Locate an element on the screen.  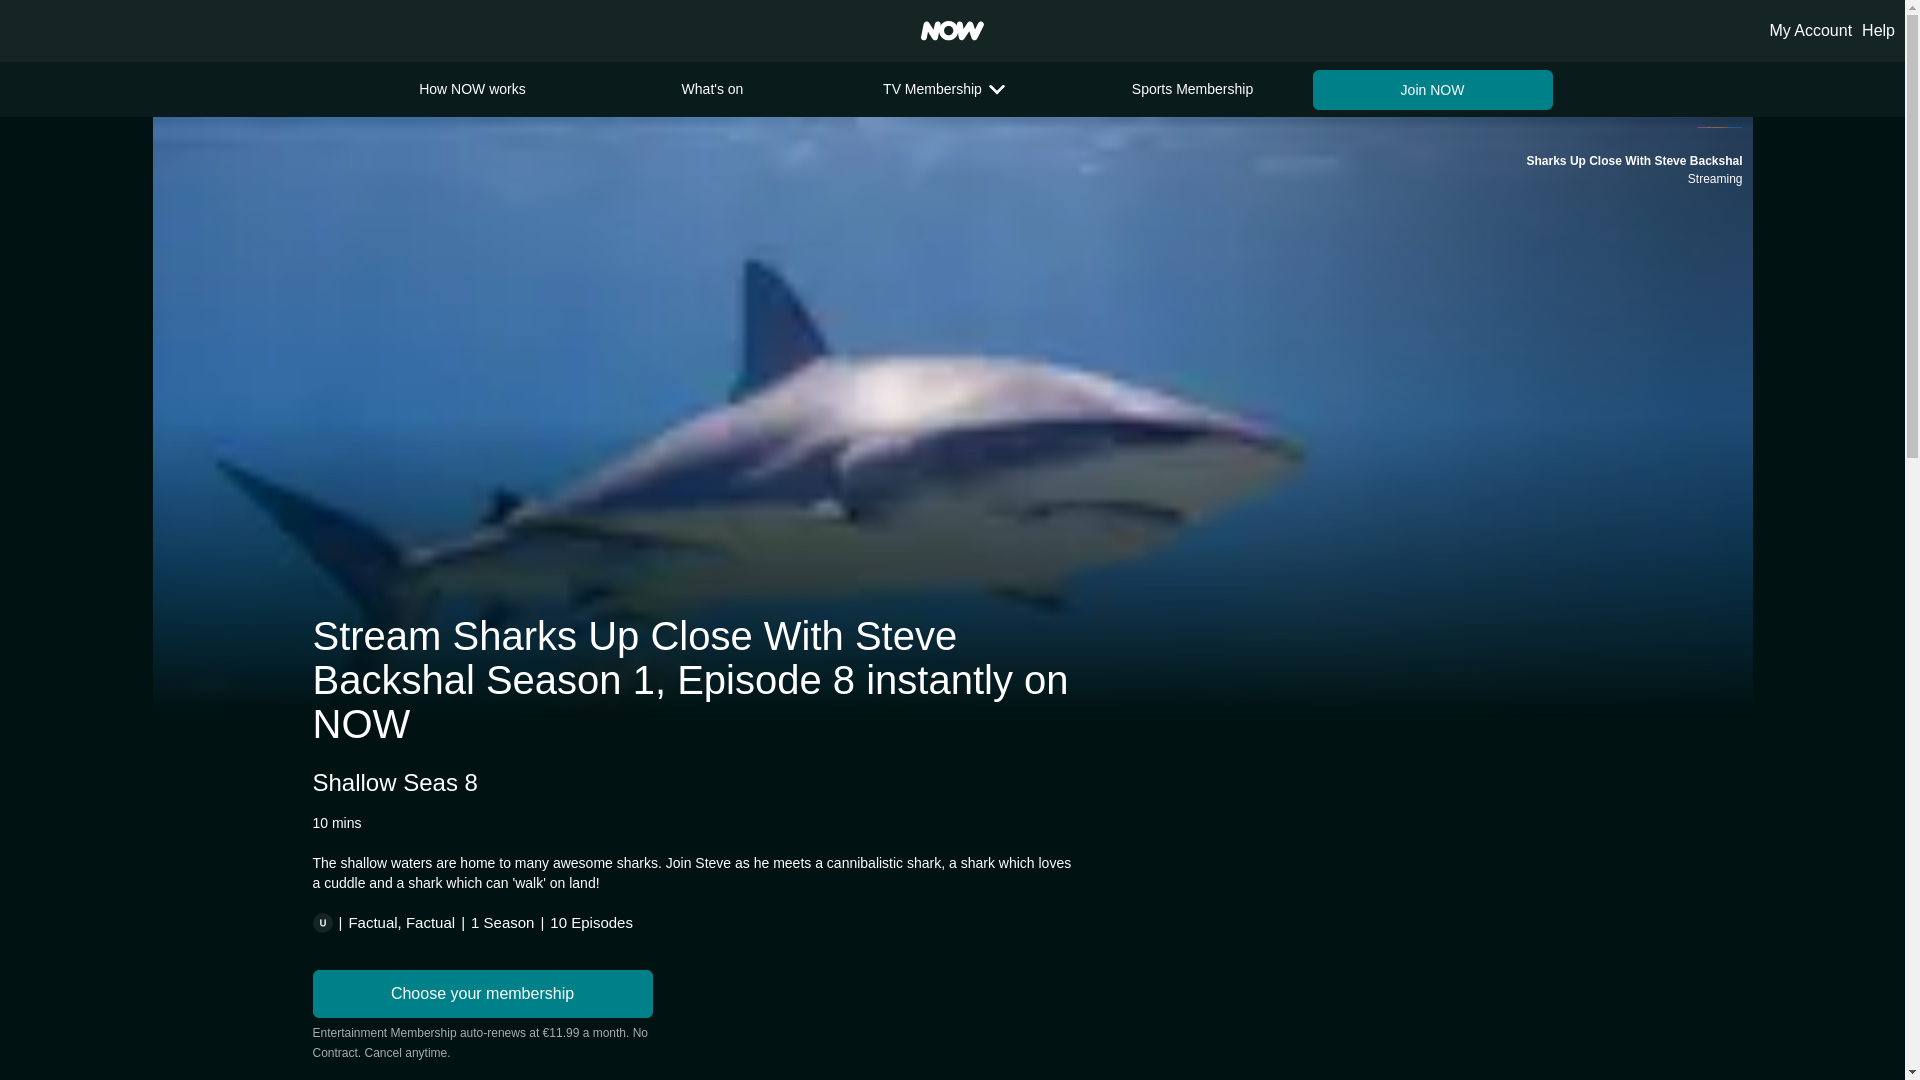
How NOW works is located at coordinates (471, 88).